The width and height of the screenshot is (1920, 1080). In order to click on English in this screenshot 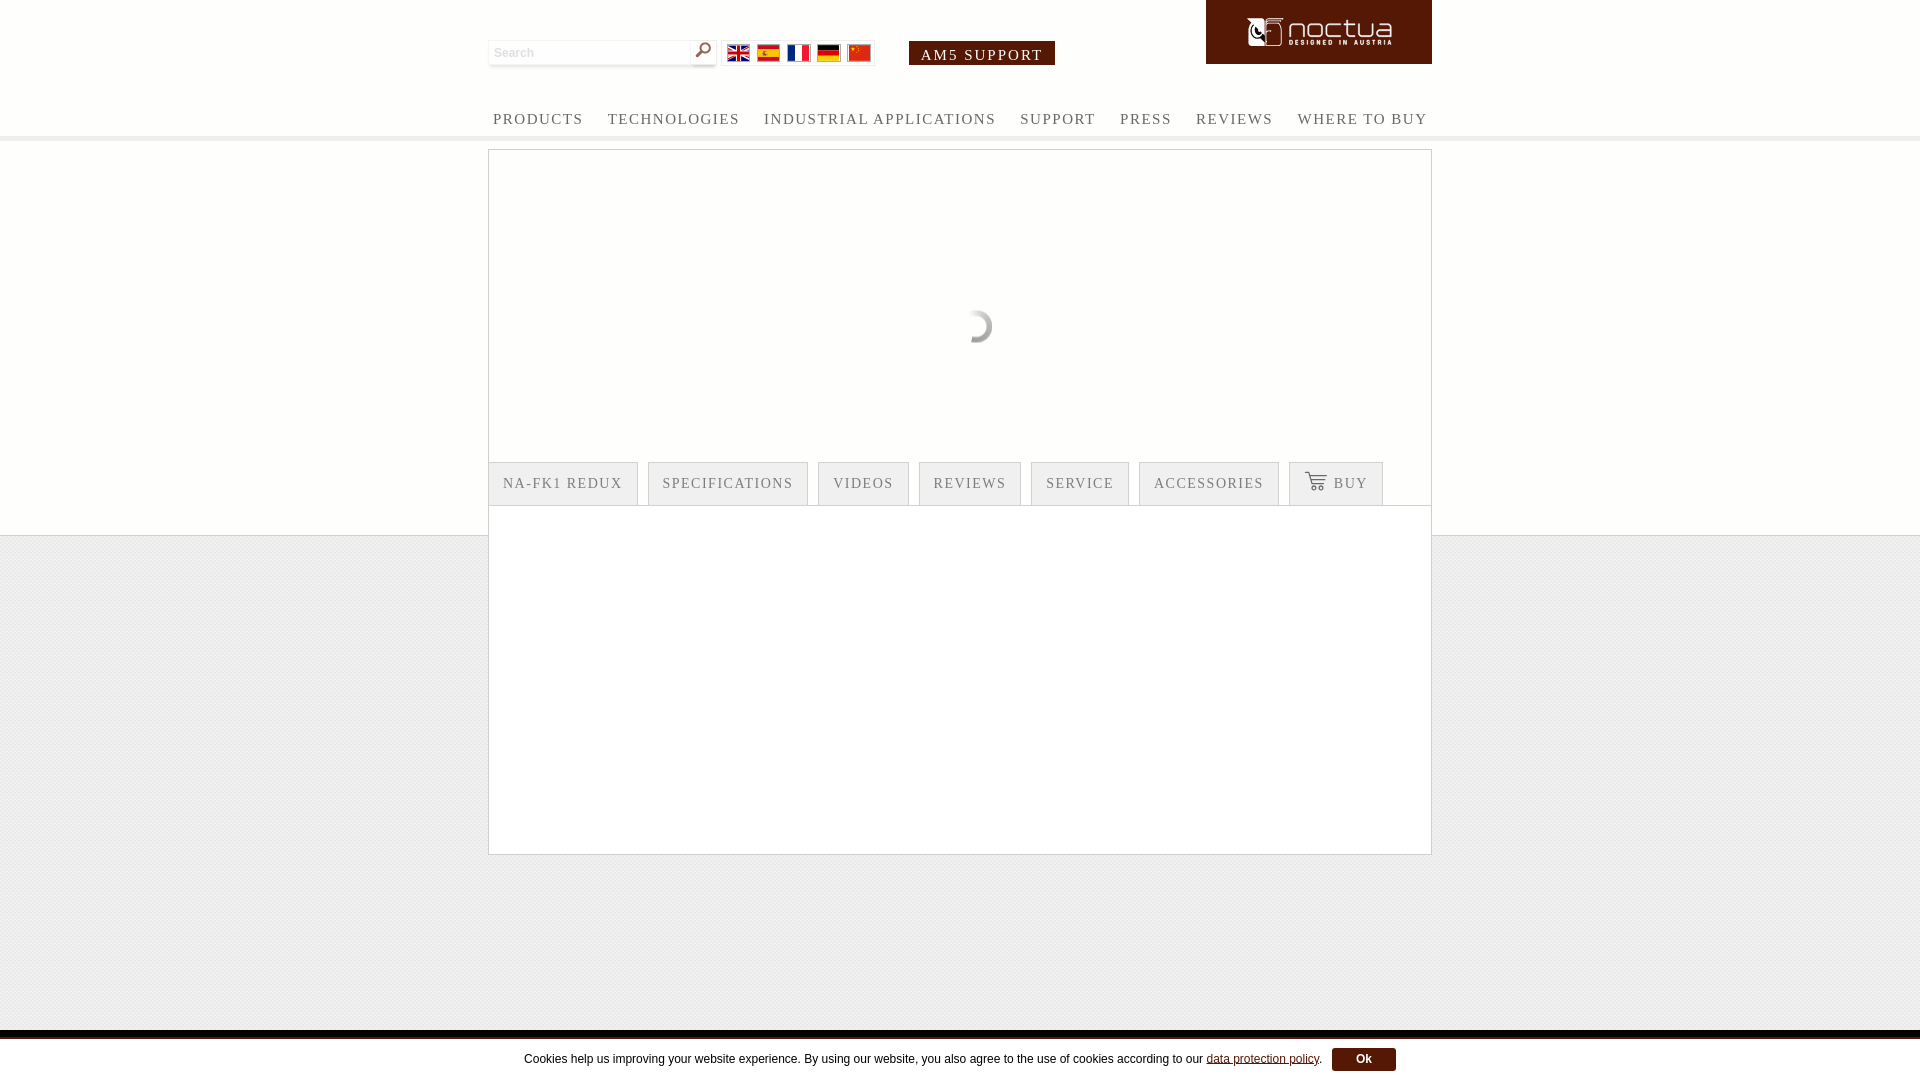, I will do `click(738, 52)`.